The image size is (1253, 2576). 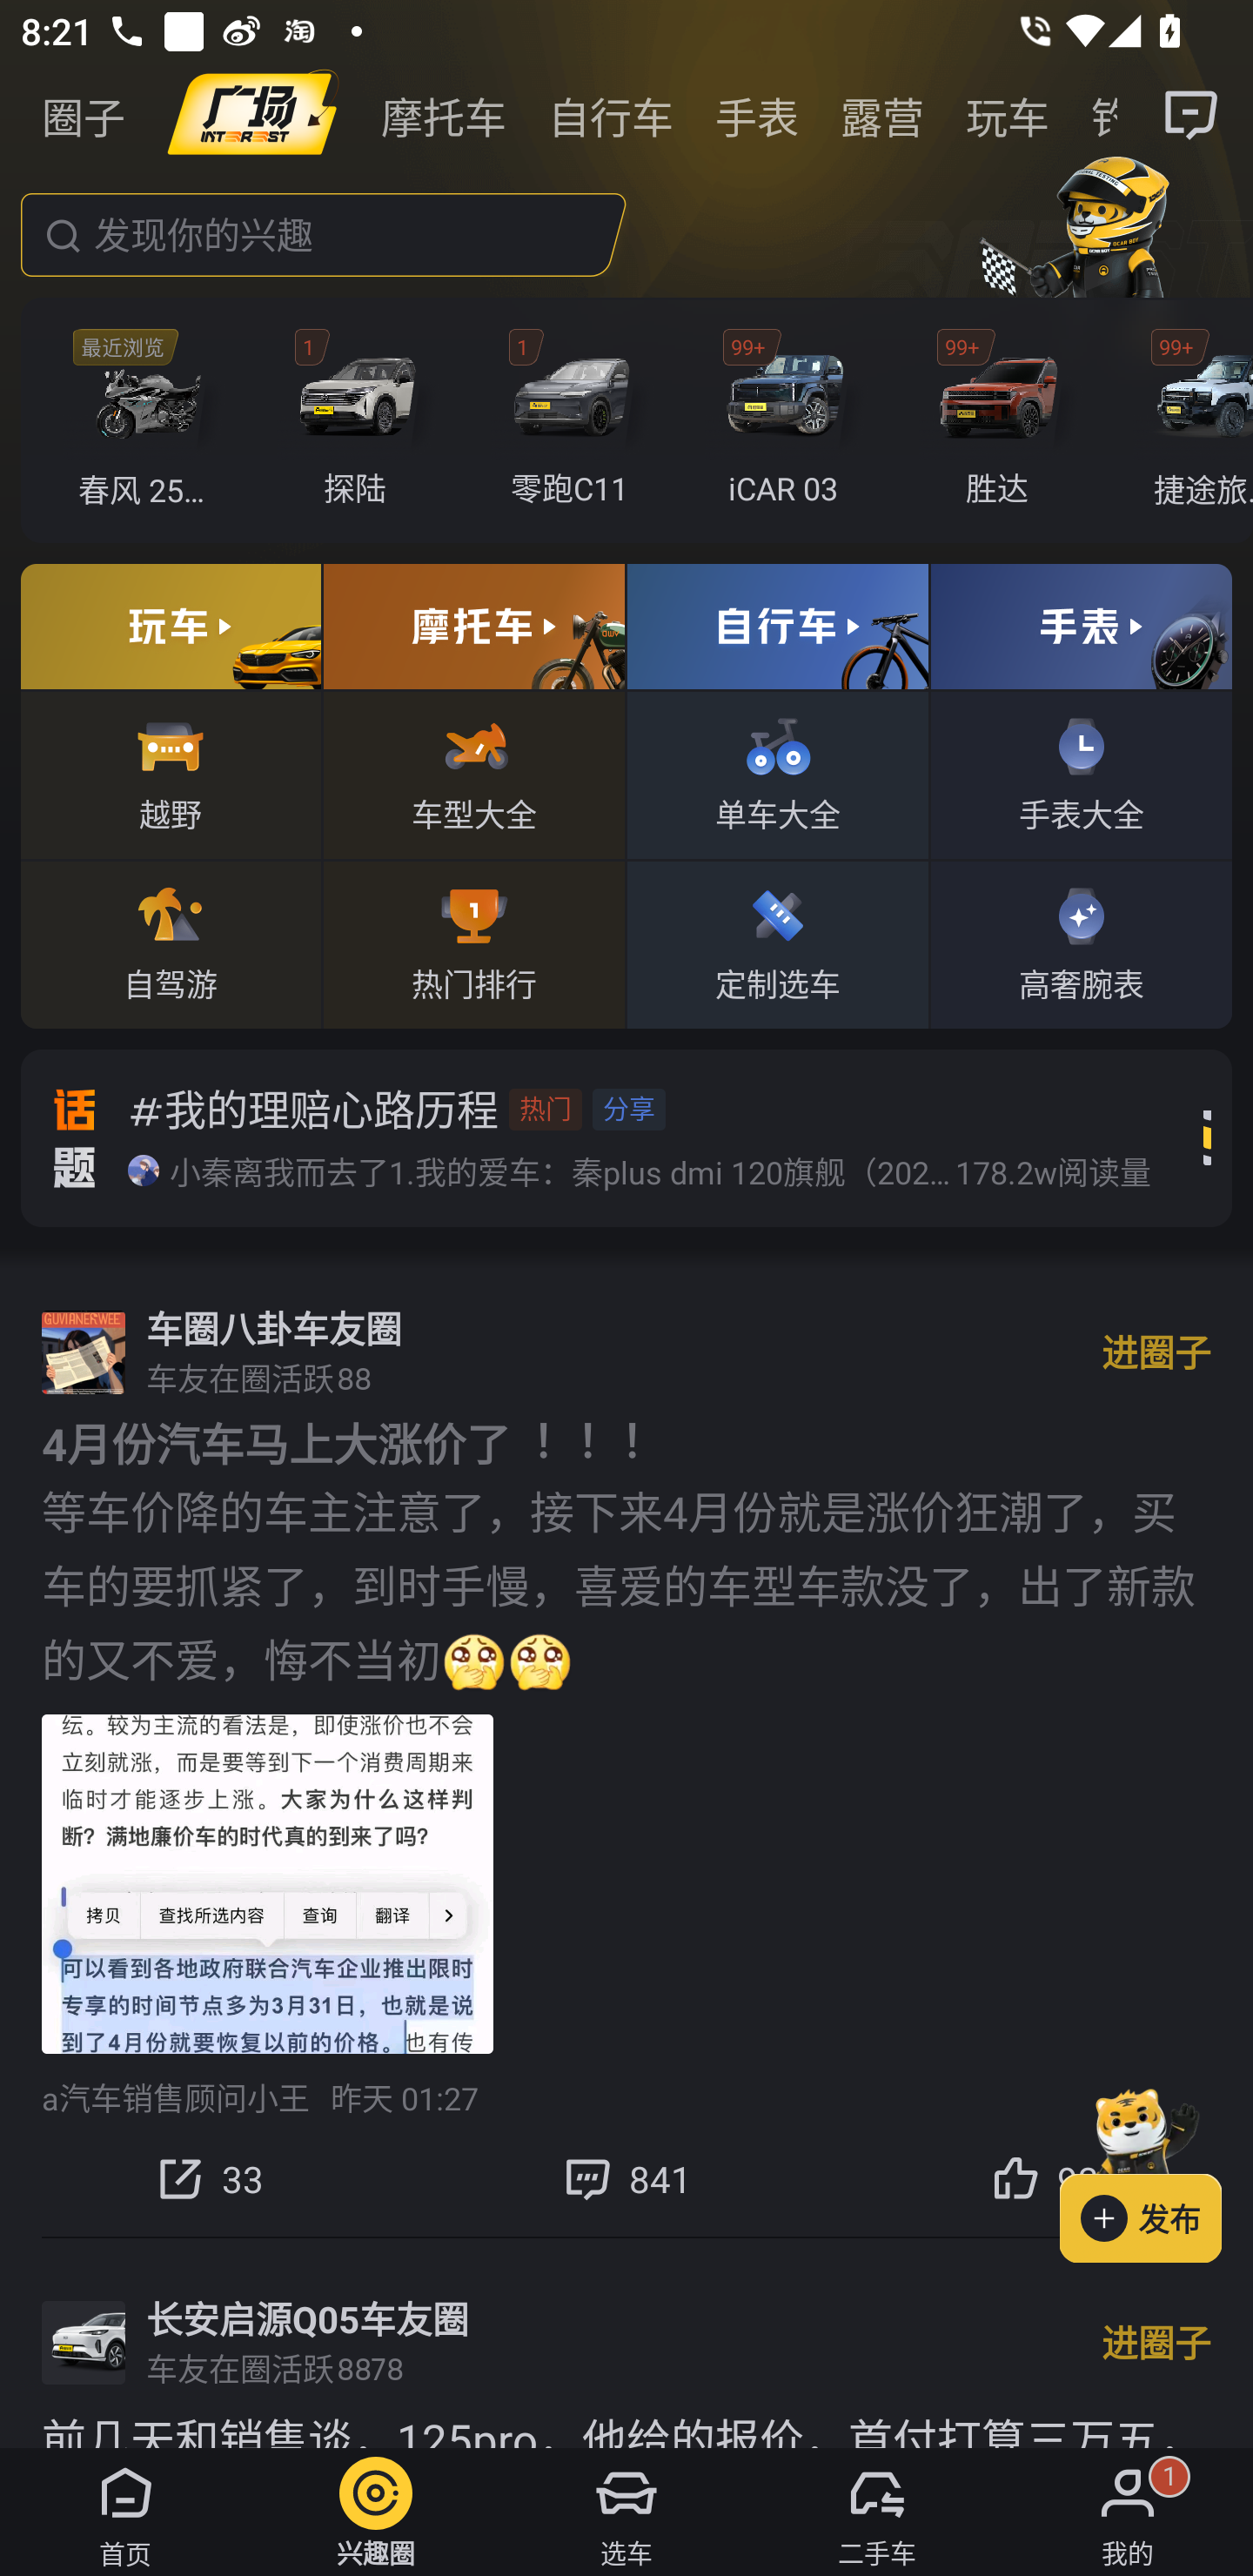 What do you see at coordinates (626, 1352) in the screenshot?
I see `车圈八卦车友圈 车友在圈活跃 88 进圈子` at bounding box center [626, 1352].